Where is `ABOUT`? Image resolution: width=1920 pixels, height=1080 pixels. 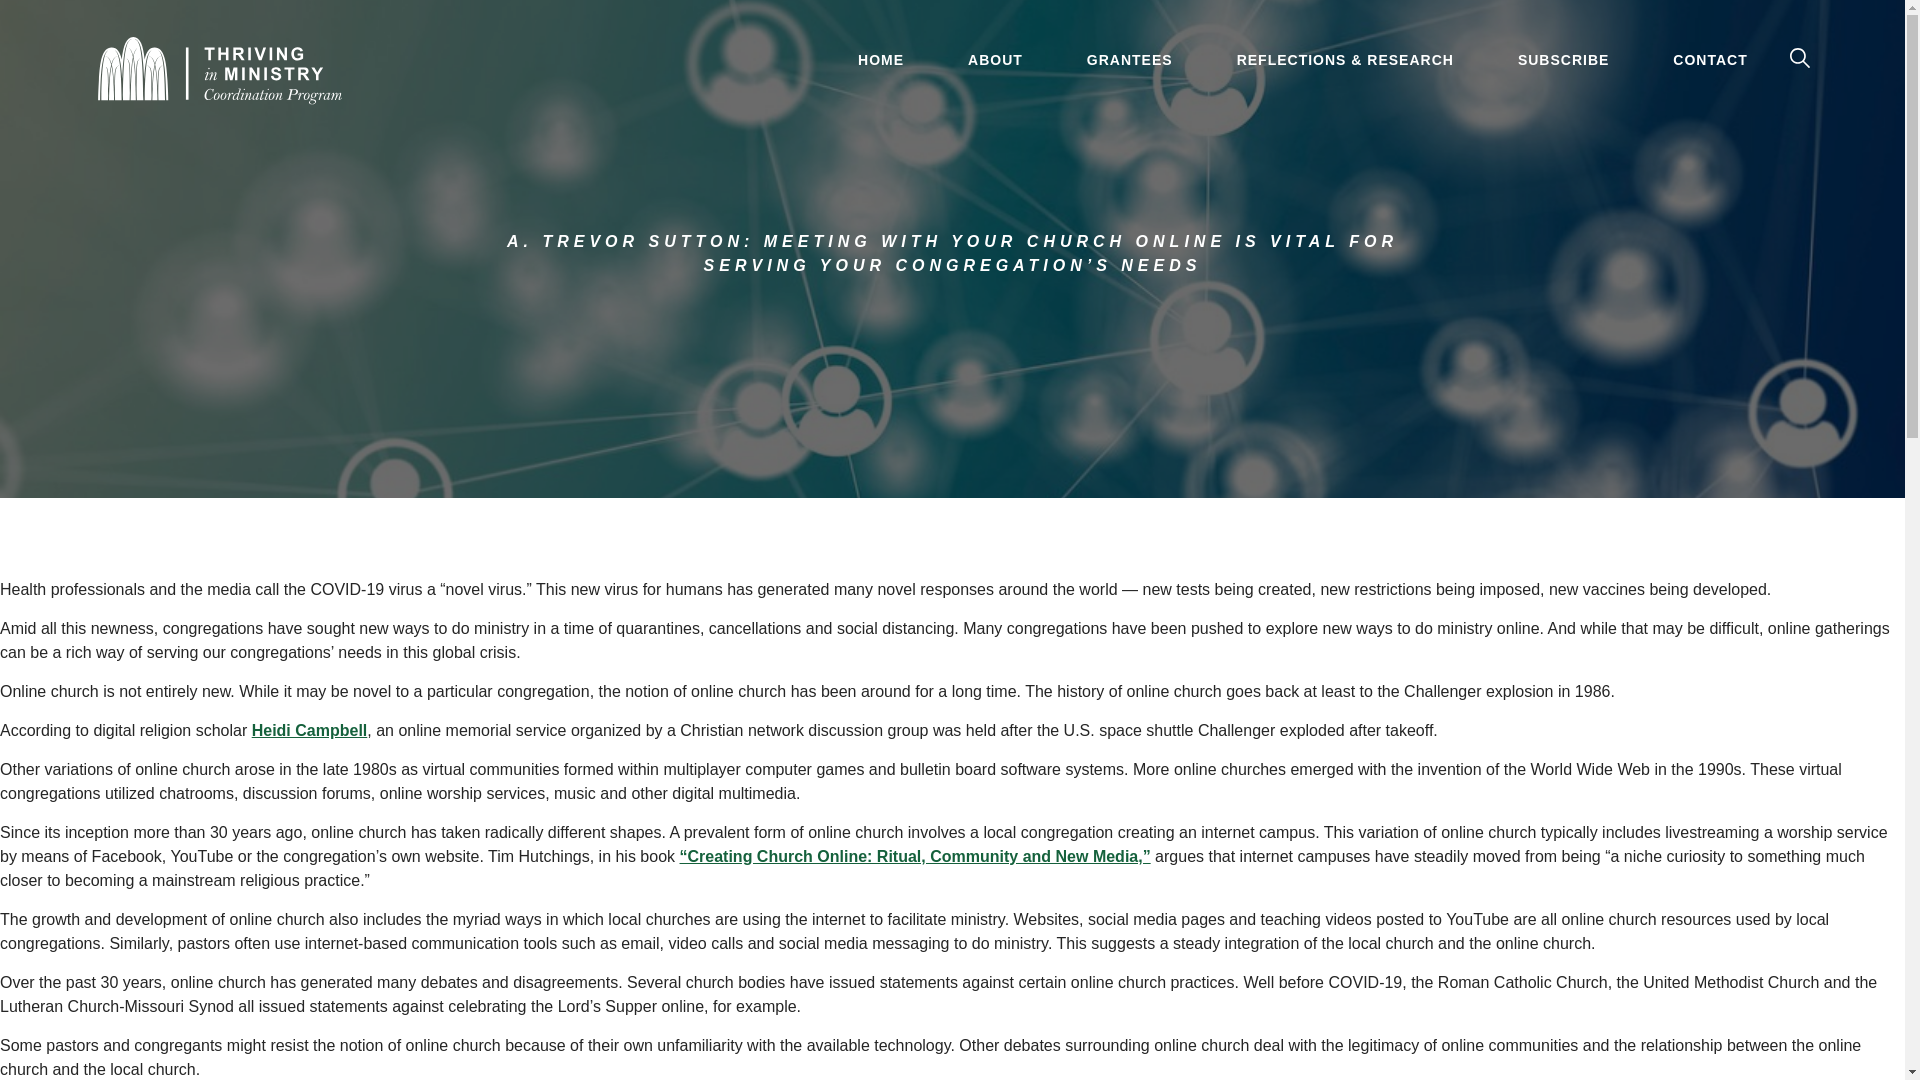
ABOUT is located at coordinates (995, 59).